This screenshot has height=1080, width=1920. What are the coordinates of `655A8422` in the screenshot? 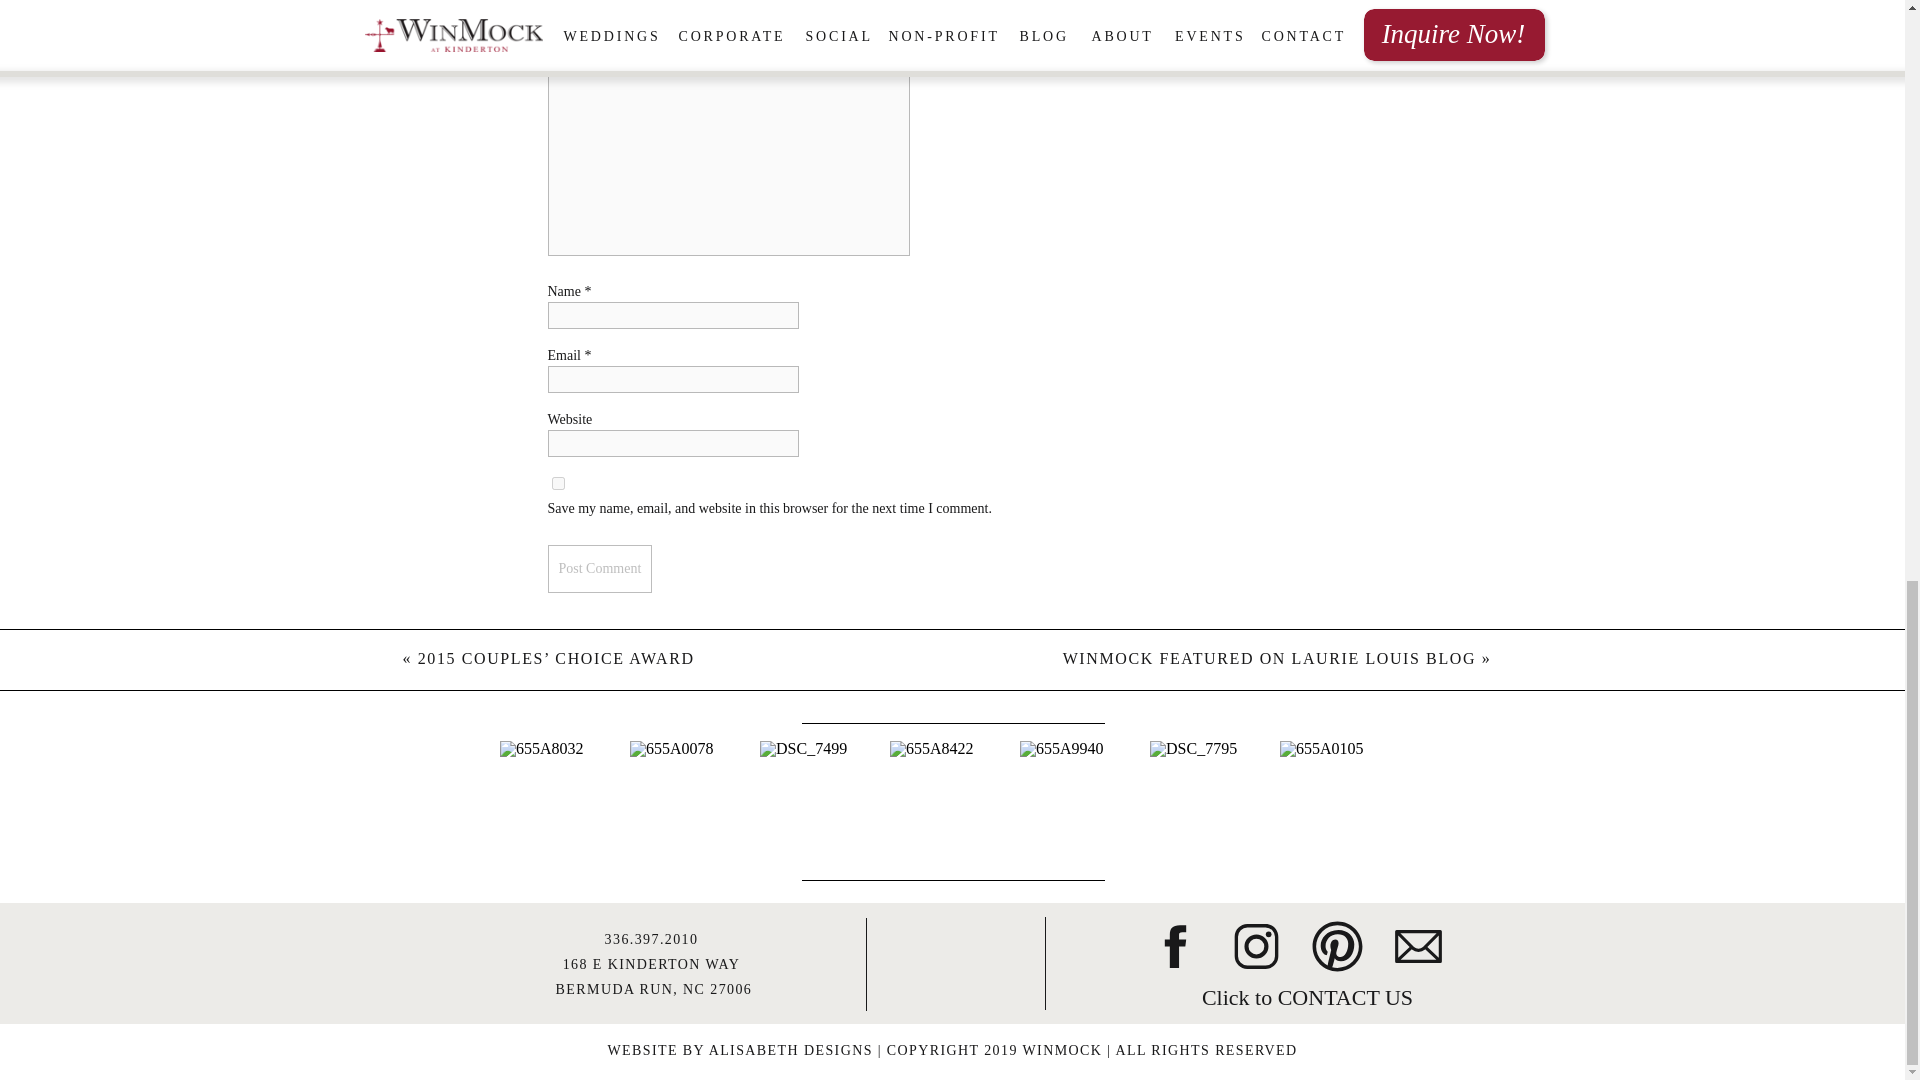 It's located at (952, 803).